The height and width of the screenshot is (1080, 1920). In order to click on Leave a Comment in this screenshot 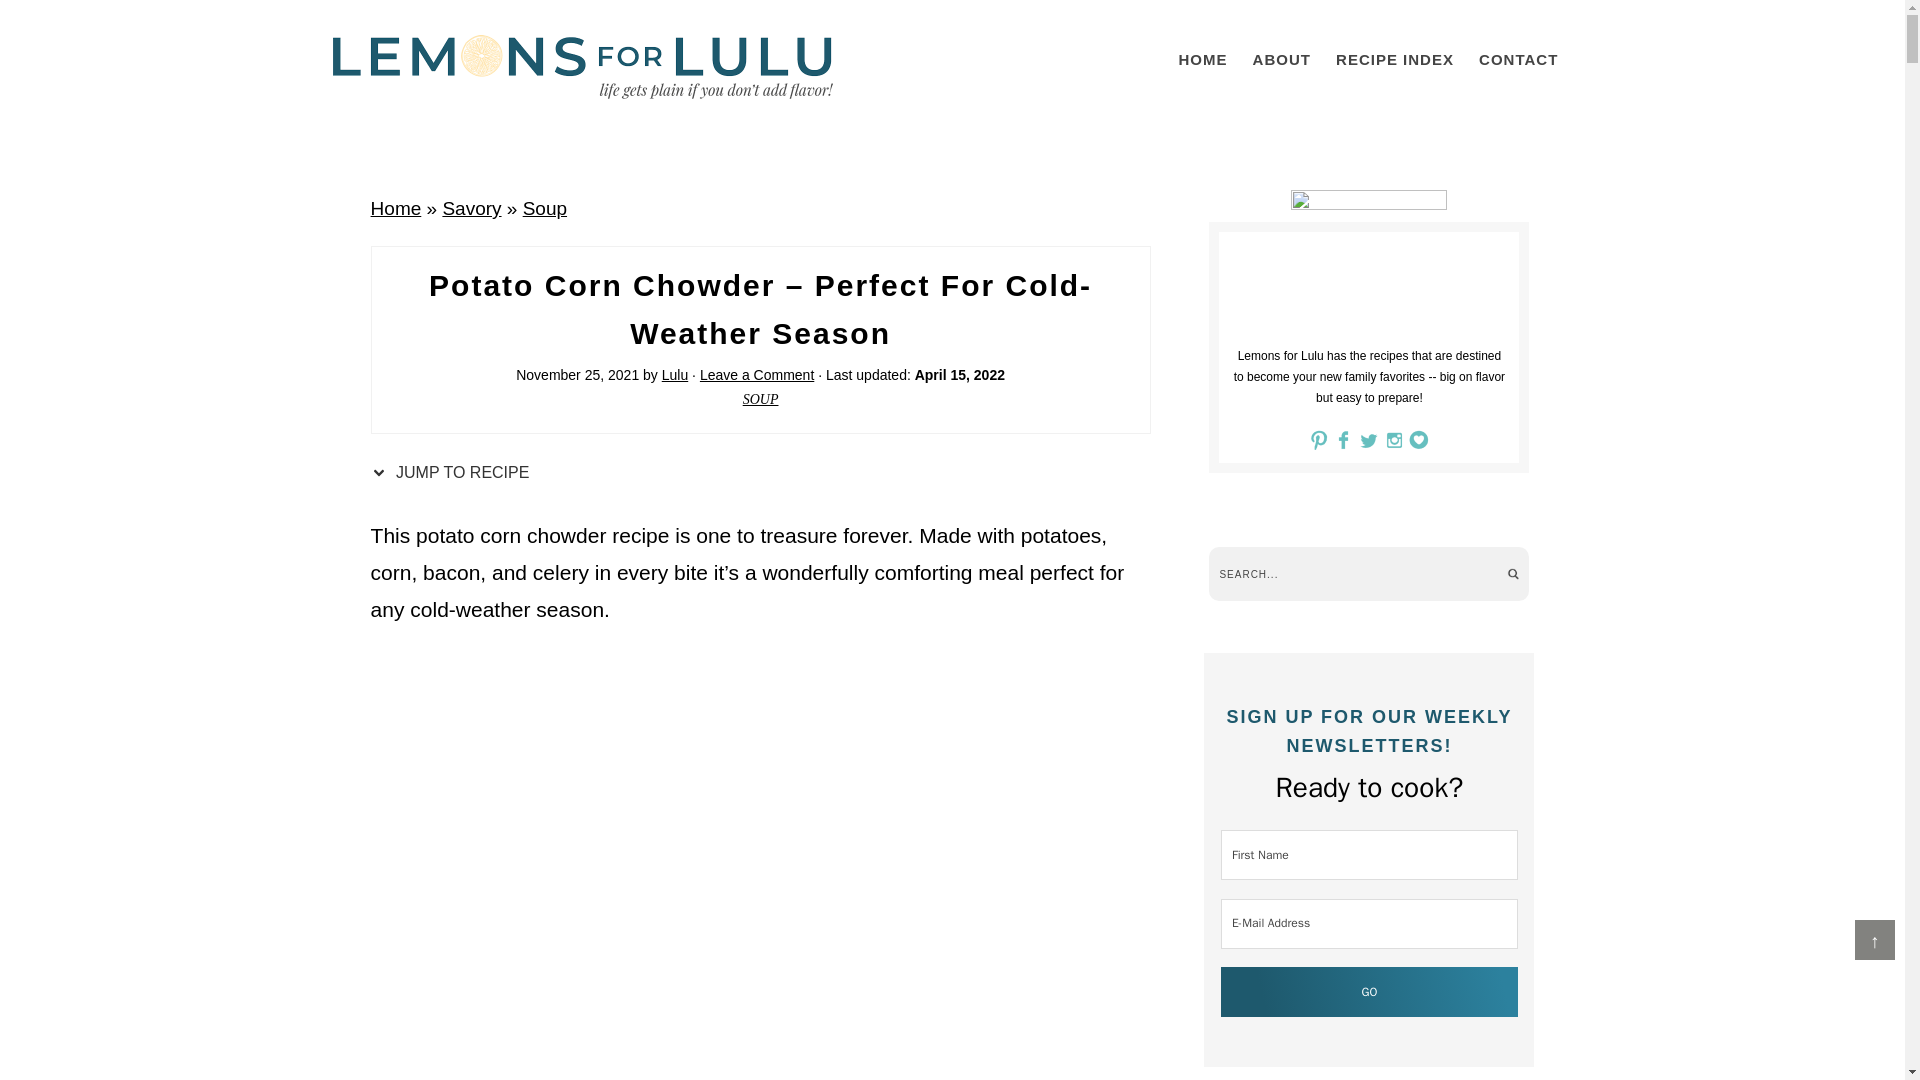, I will do `click(757, 375)`.